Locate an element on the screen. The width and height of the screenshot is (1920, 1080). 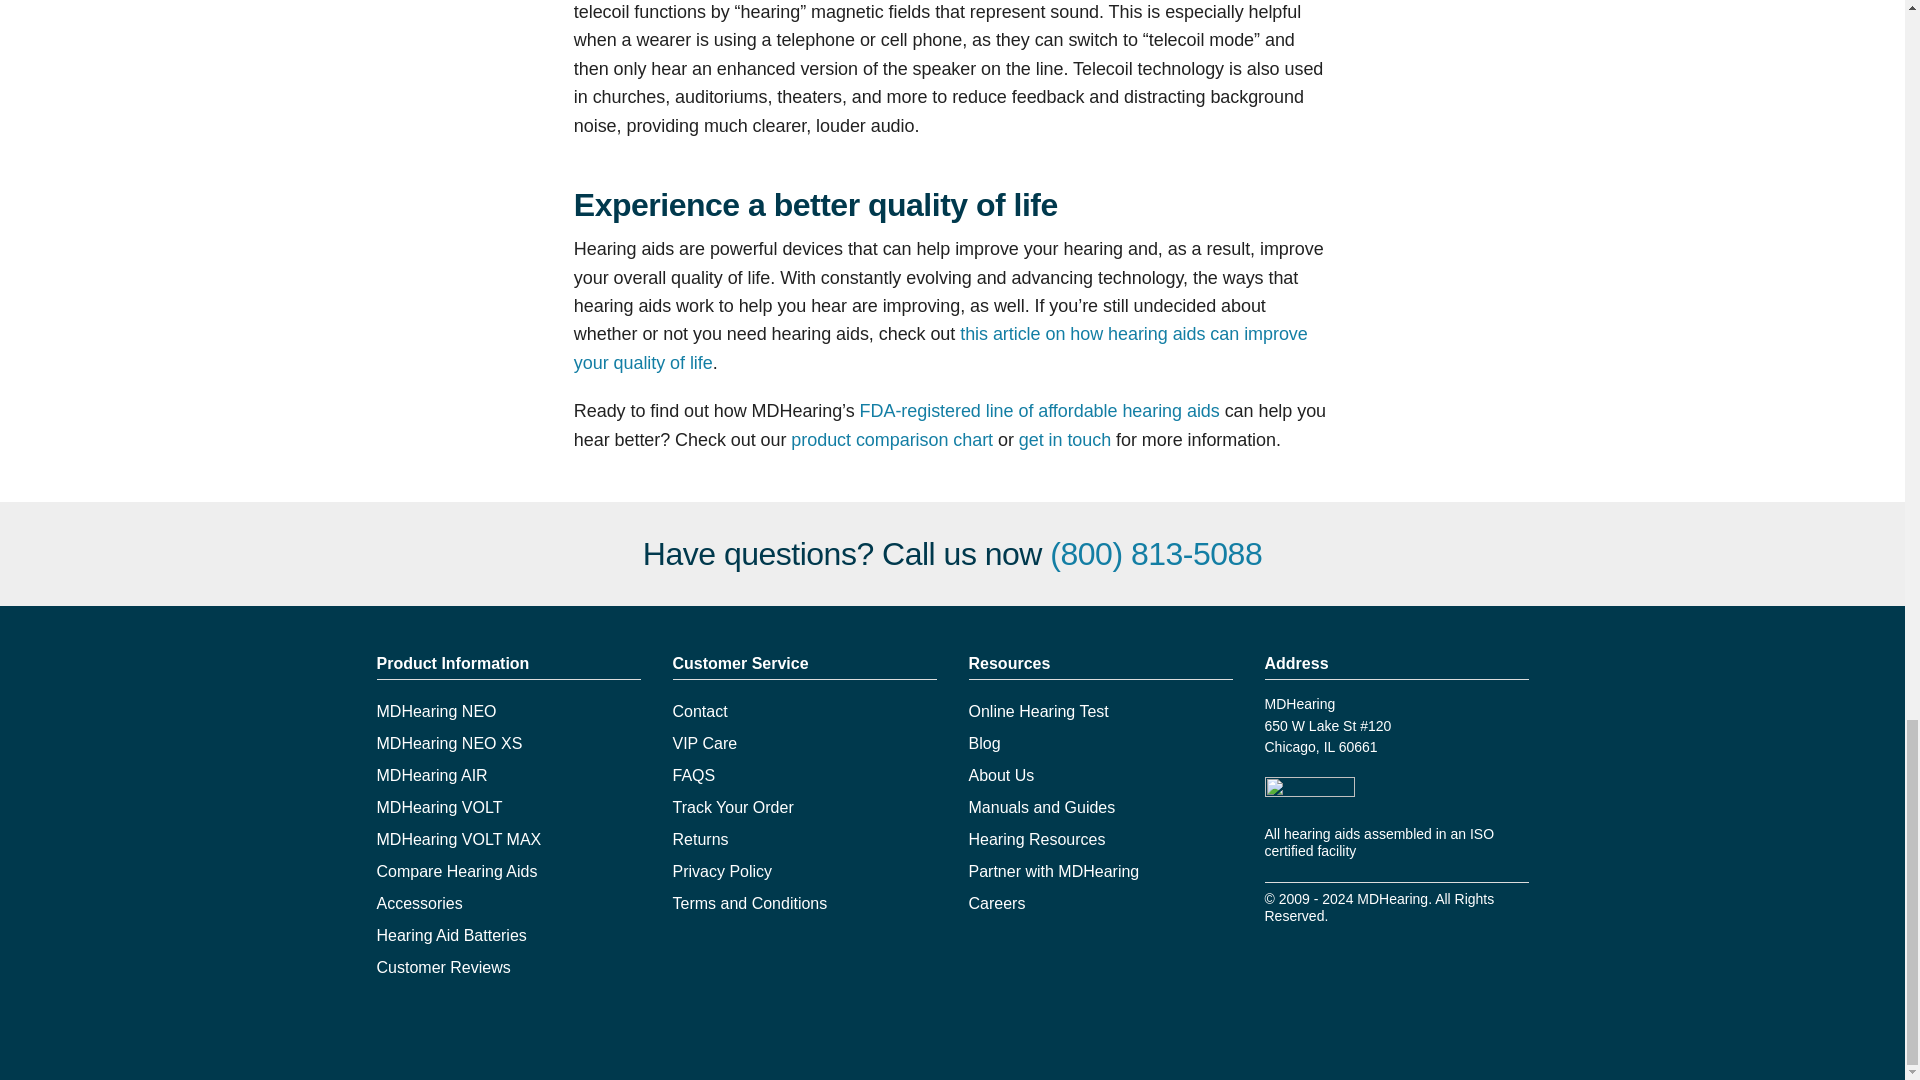
Contact is located at coordinates (700, 712).